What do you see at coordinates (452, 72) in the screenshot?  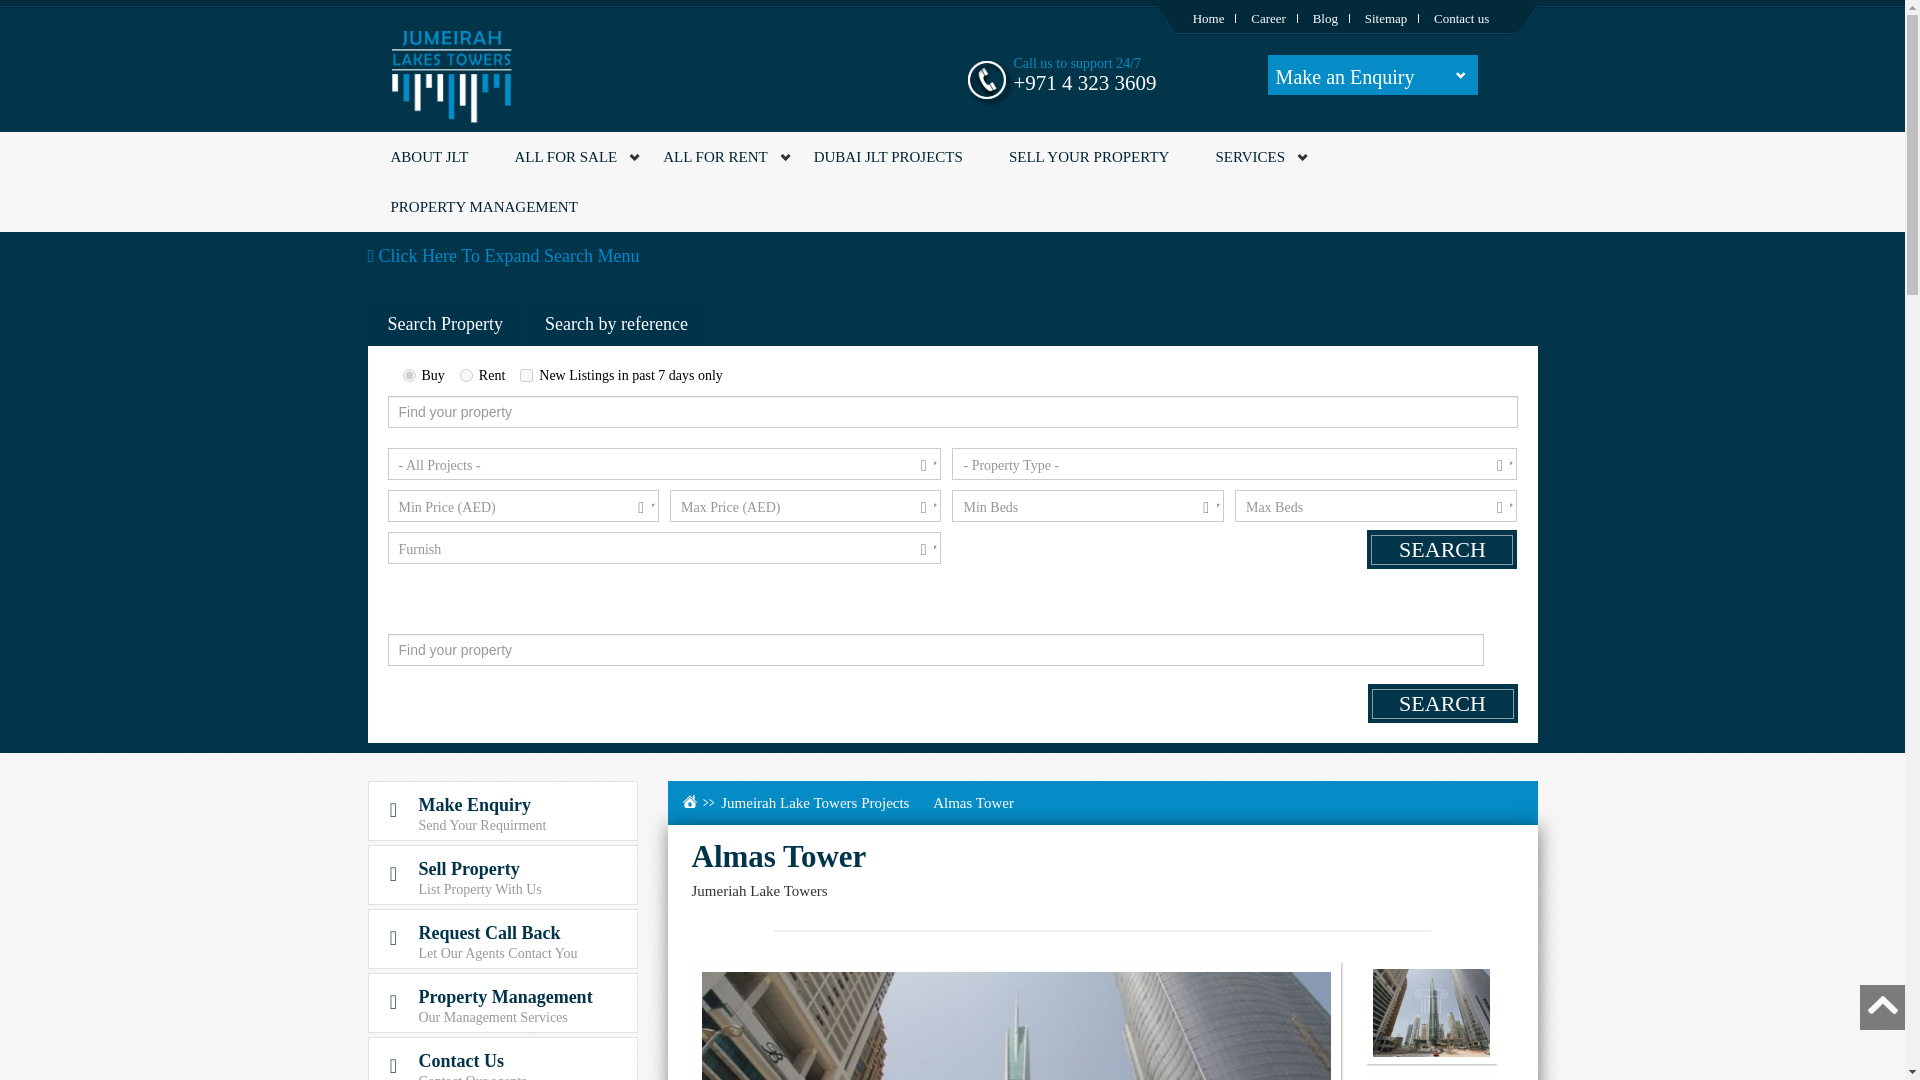 I see `Jumeirah Lake Towers` at bounding box center [452, 72].